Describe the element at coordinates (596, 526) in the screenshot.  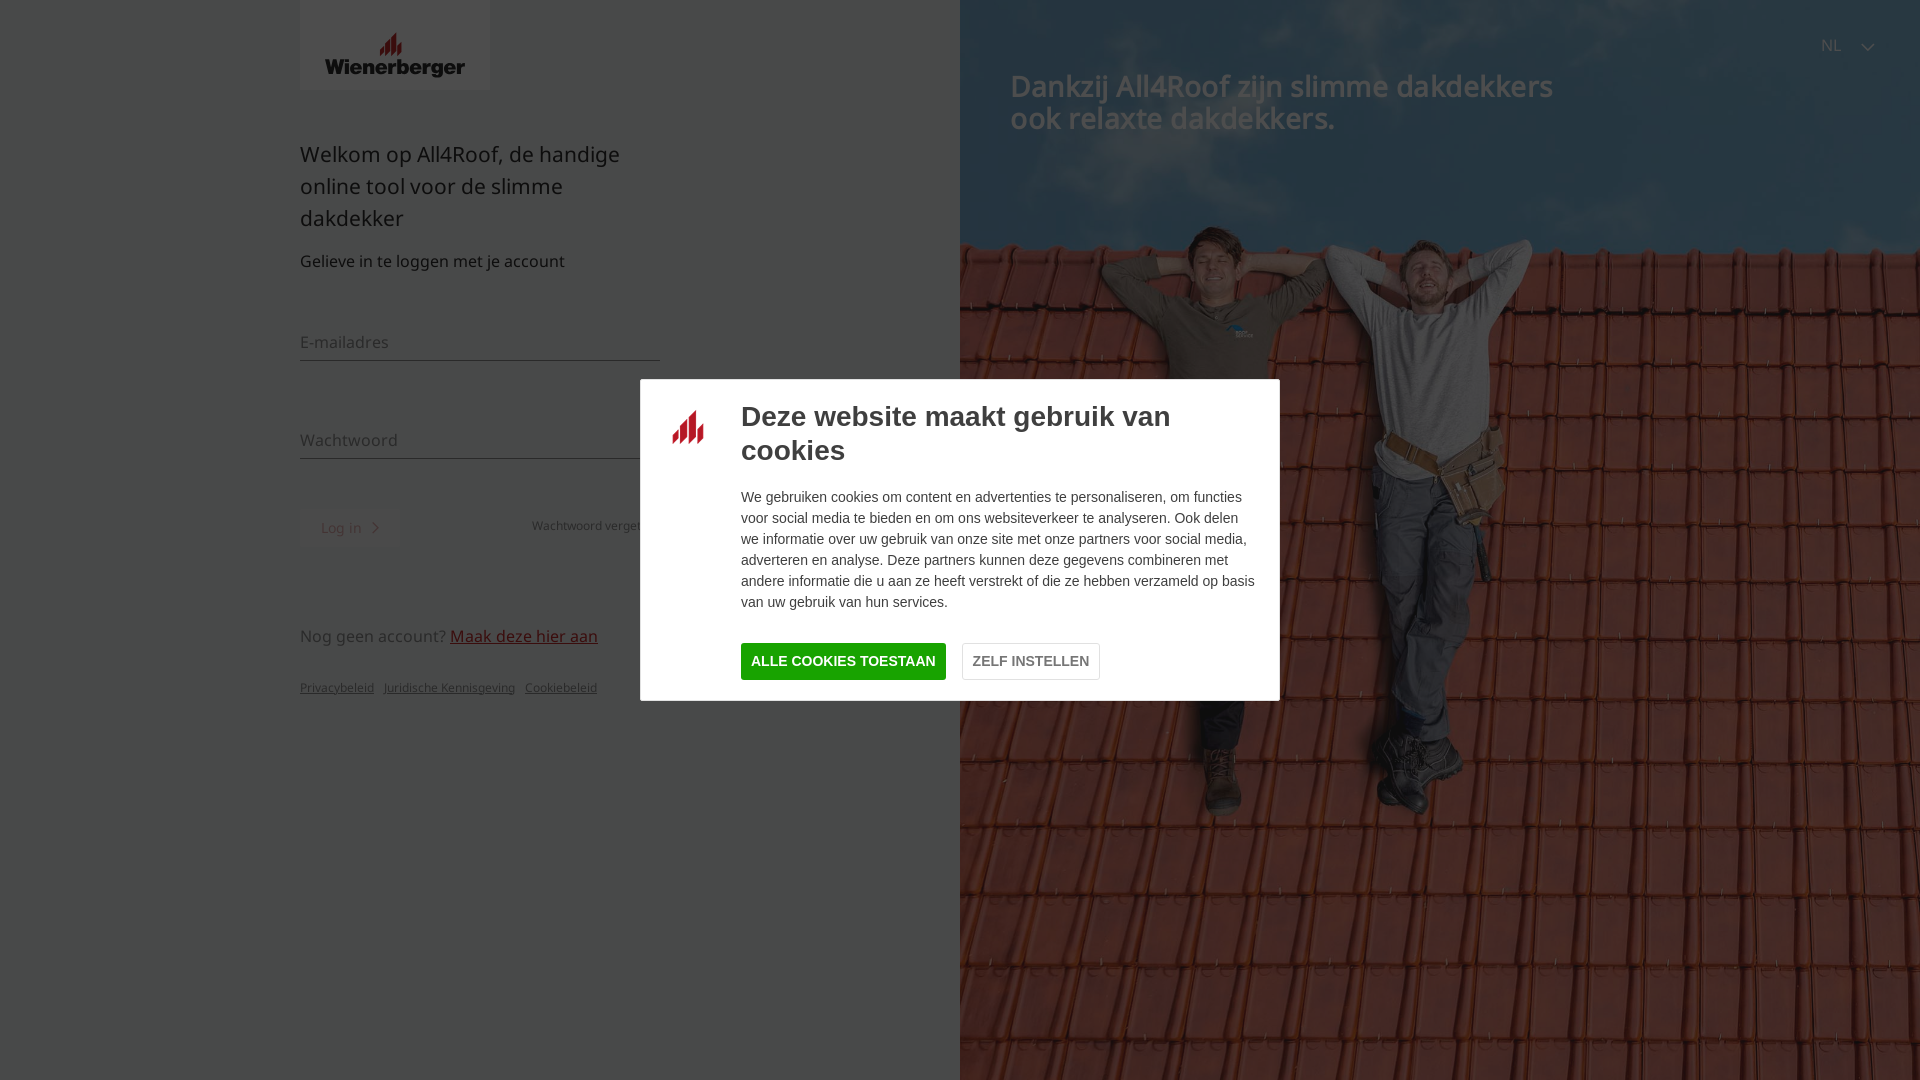
I see `Wachtwoord vergeten?` at that location.